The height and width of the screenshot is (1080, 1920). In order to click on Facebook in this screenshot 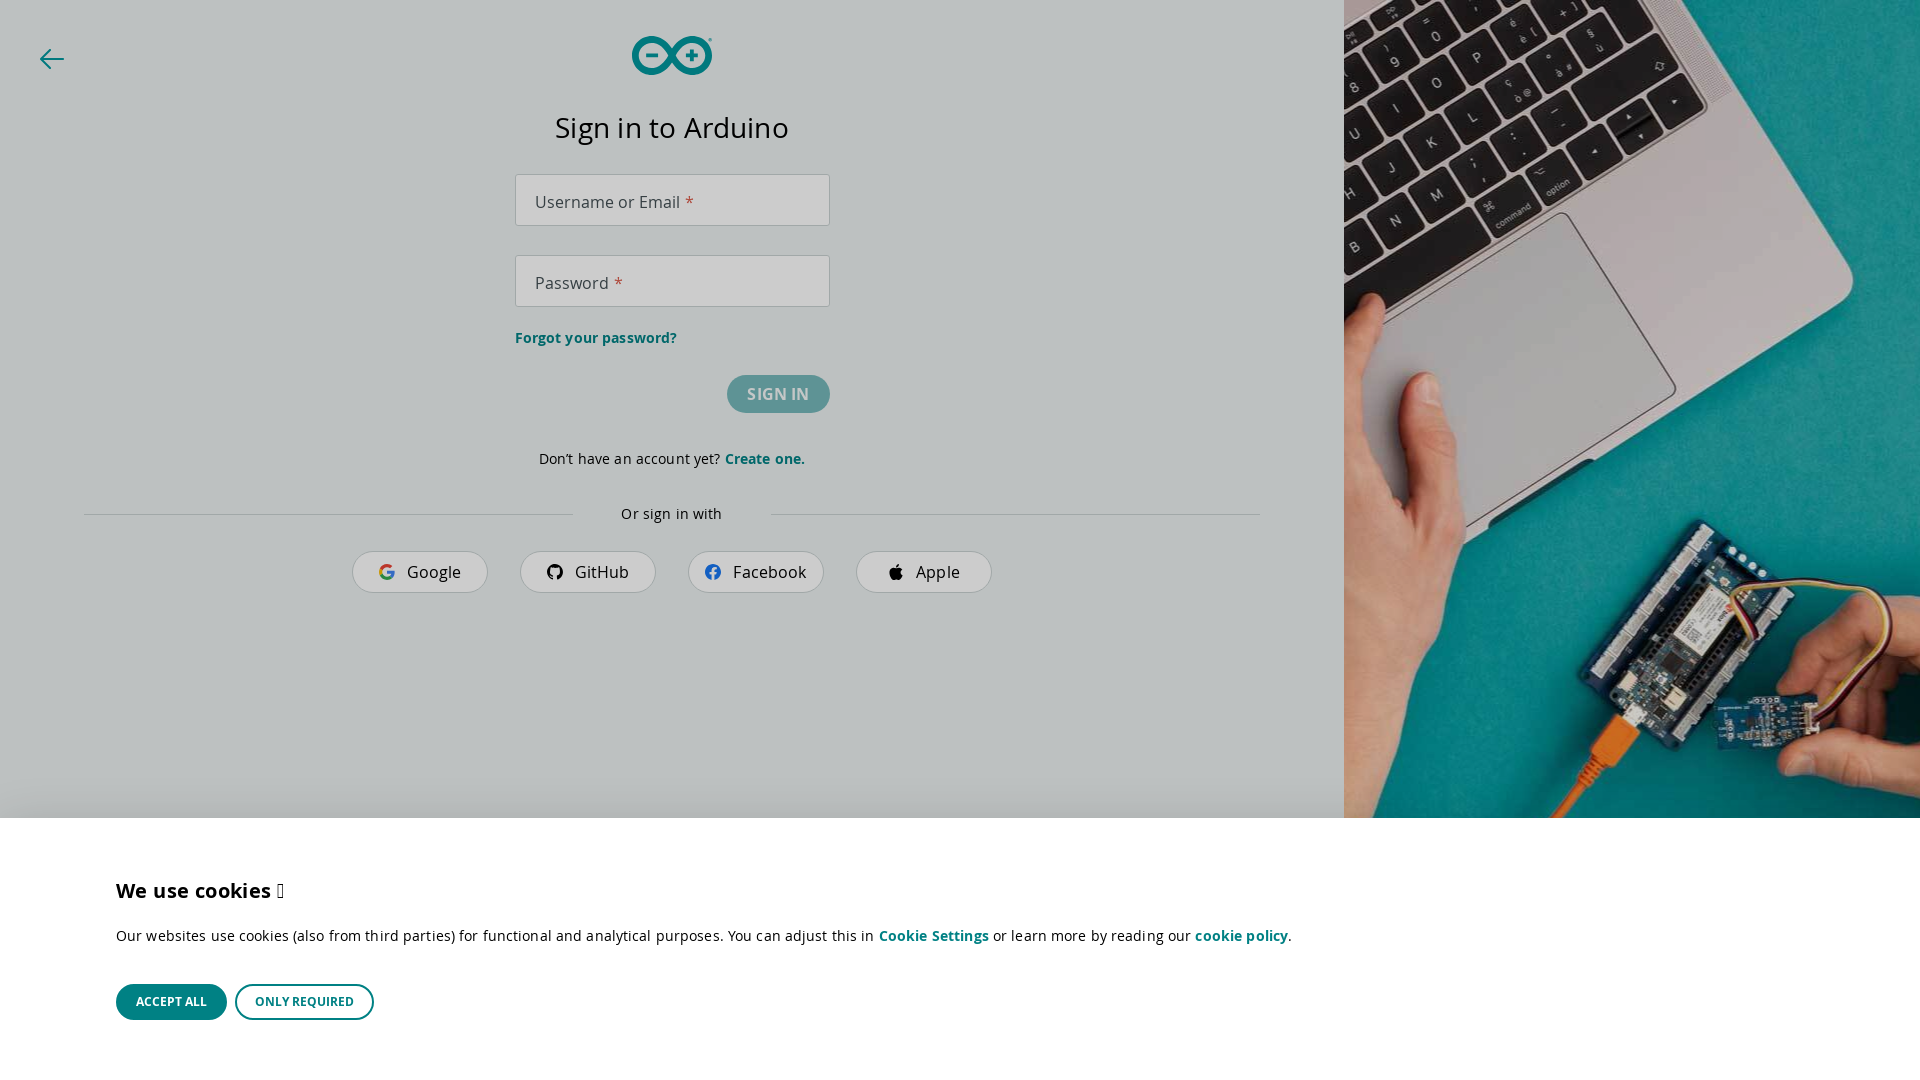, I will do `click(756, 572)`.